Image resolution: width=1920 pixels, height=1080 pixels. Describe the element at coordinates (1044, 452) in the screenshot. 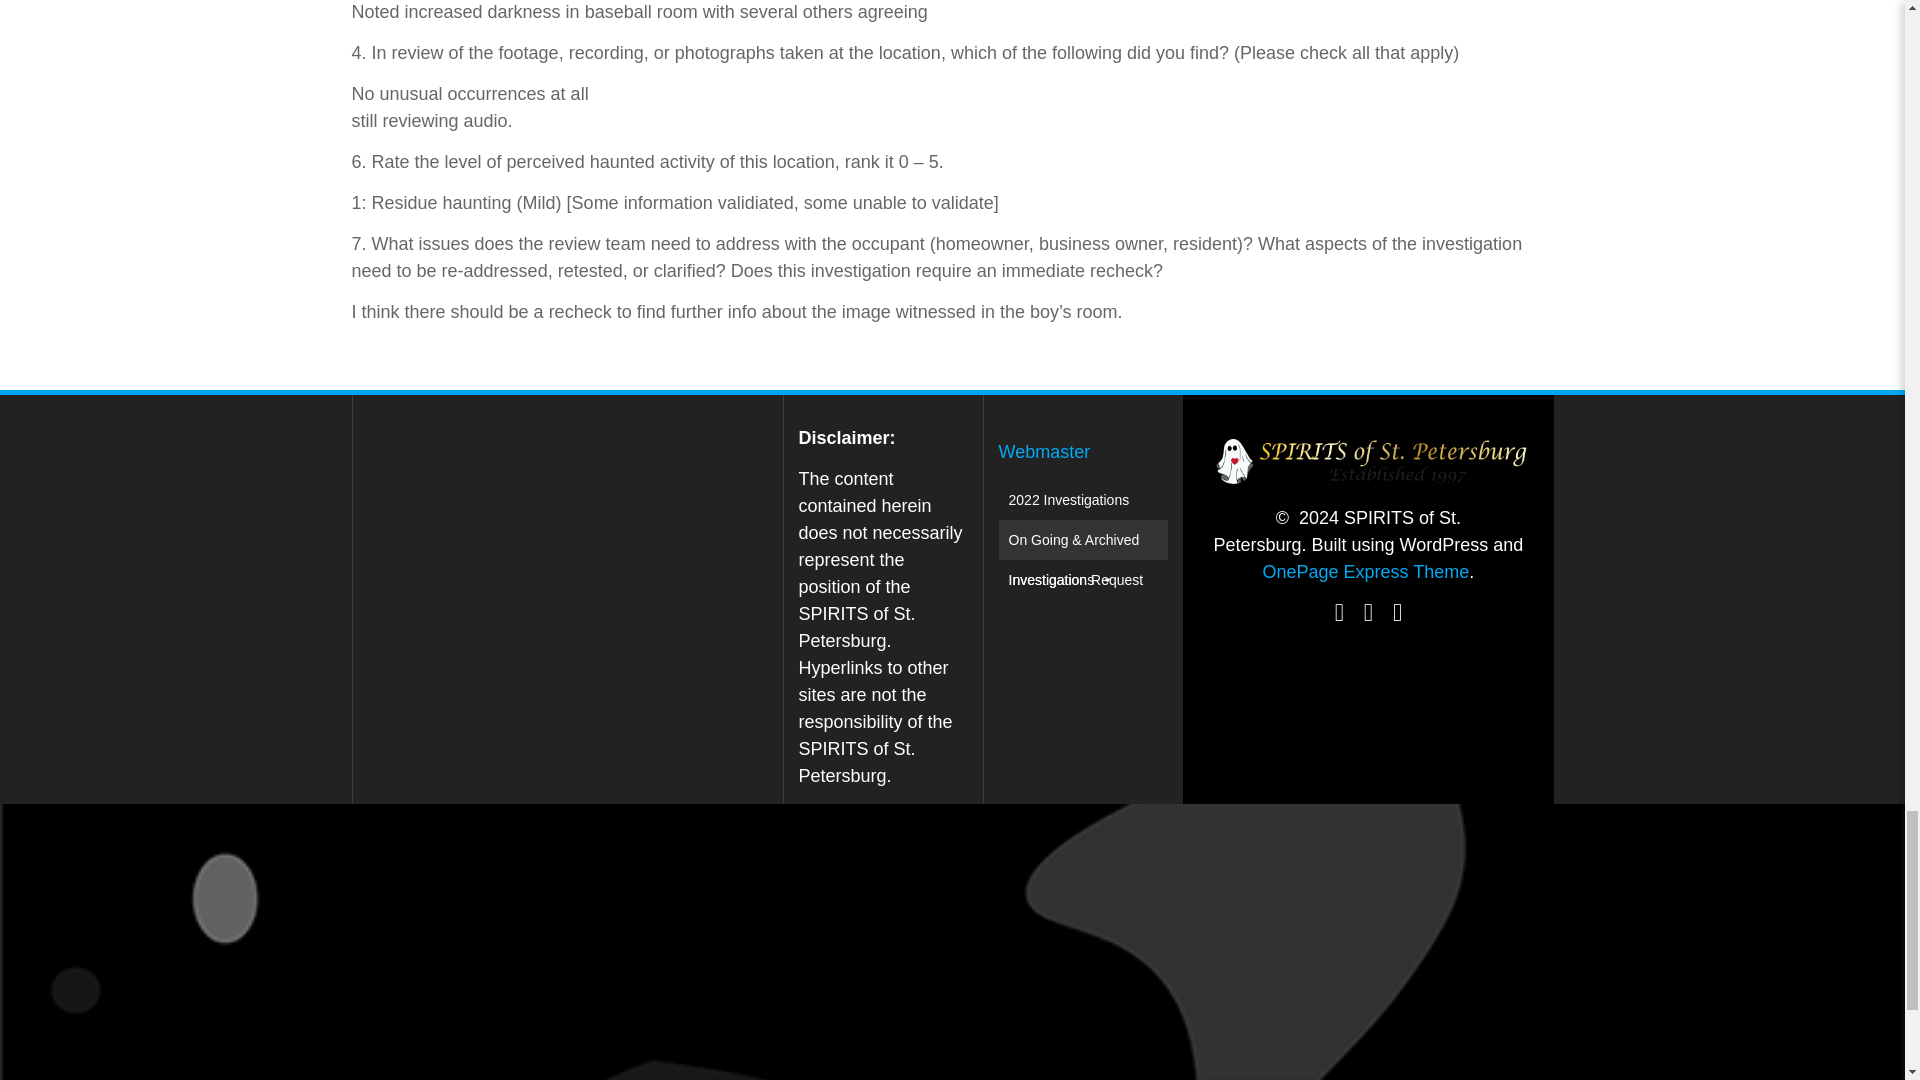

I see `Webmaster` at that location.